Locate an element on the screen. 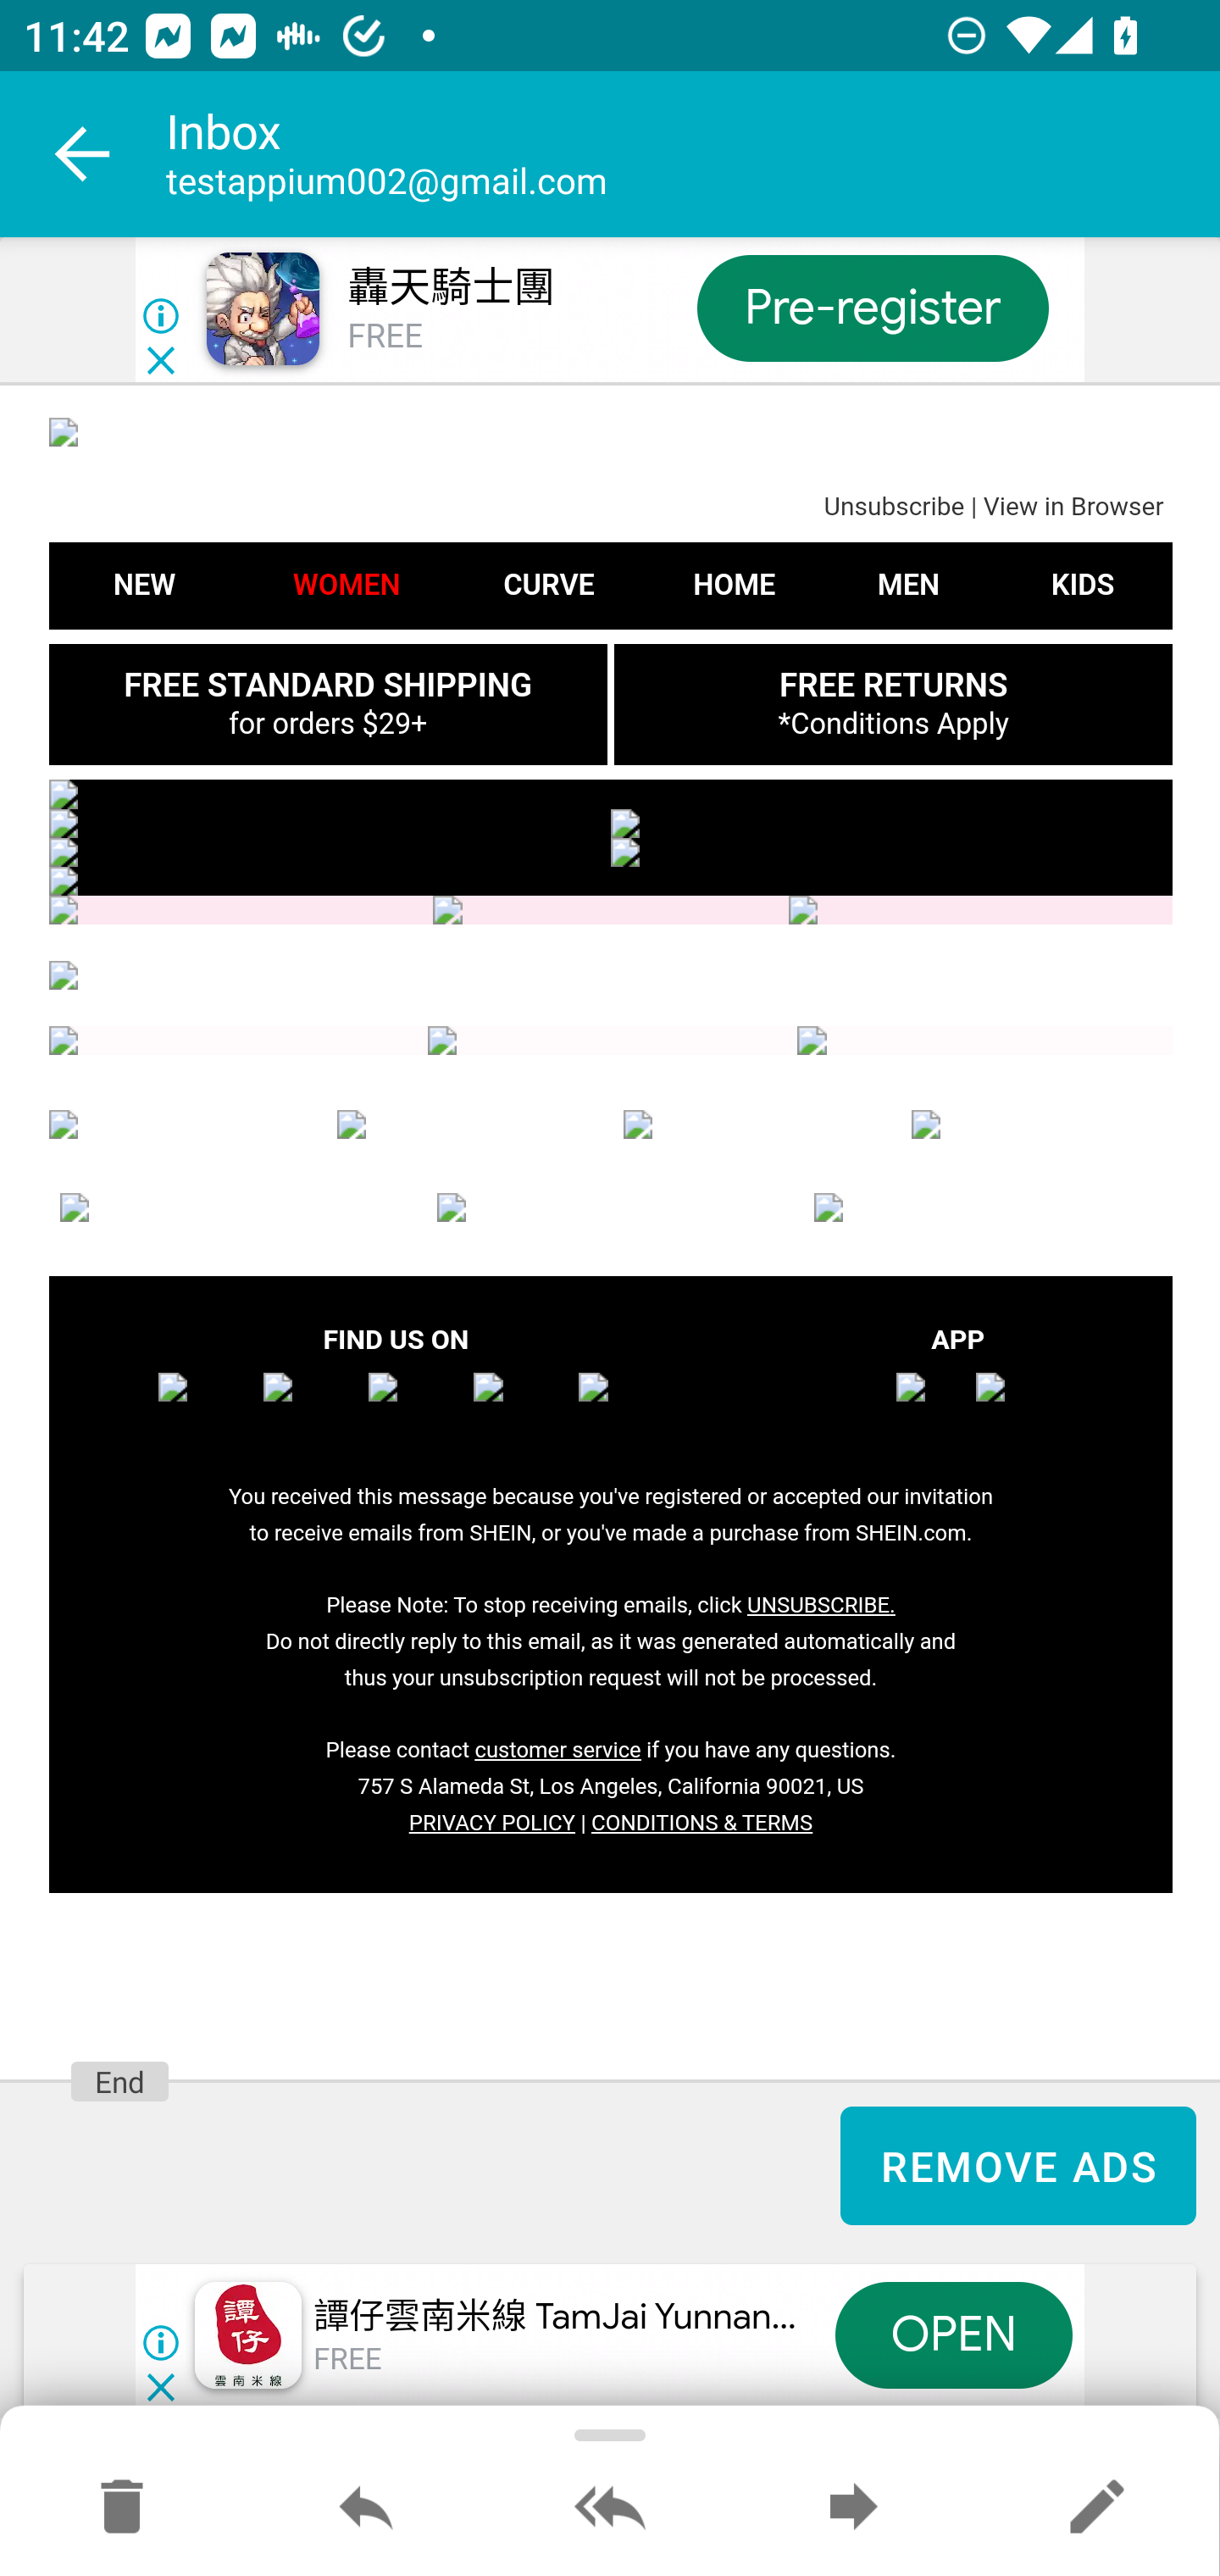 This screenshot has height=2576, width=1220. SHOP NOW is located at coordinates (330, 852).